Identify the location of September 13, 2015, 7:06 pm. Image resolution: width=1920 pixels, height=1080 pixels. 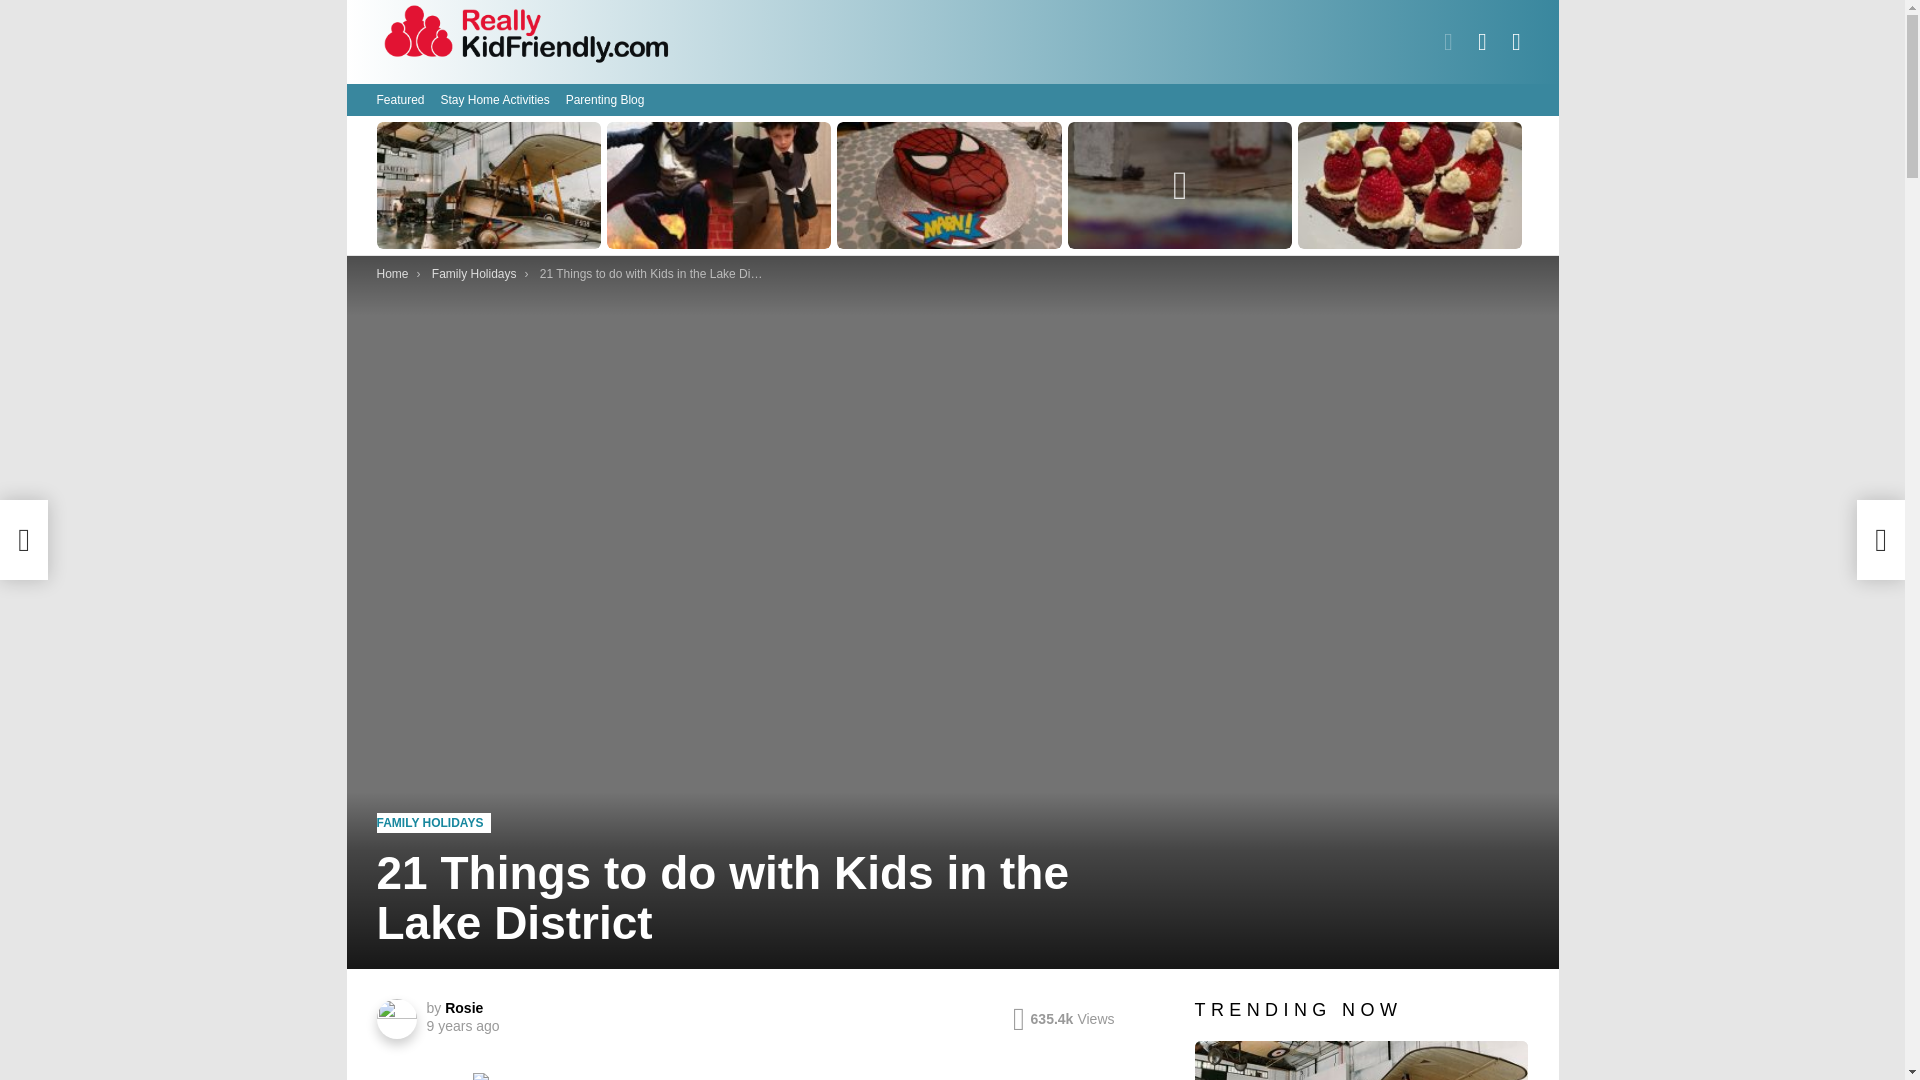
(462, 1024).